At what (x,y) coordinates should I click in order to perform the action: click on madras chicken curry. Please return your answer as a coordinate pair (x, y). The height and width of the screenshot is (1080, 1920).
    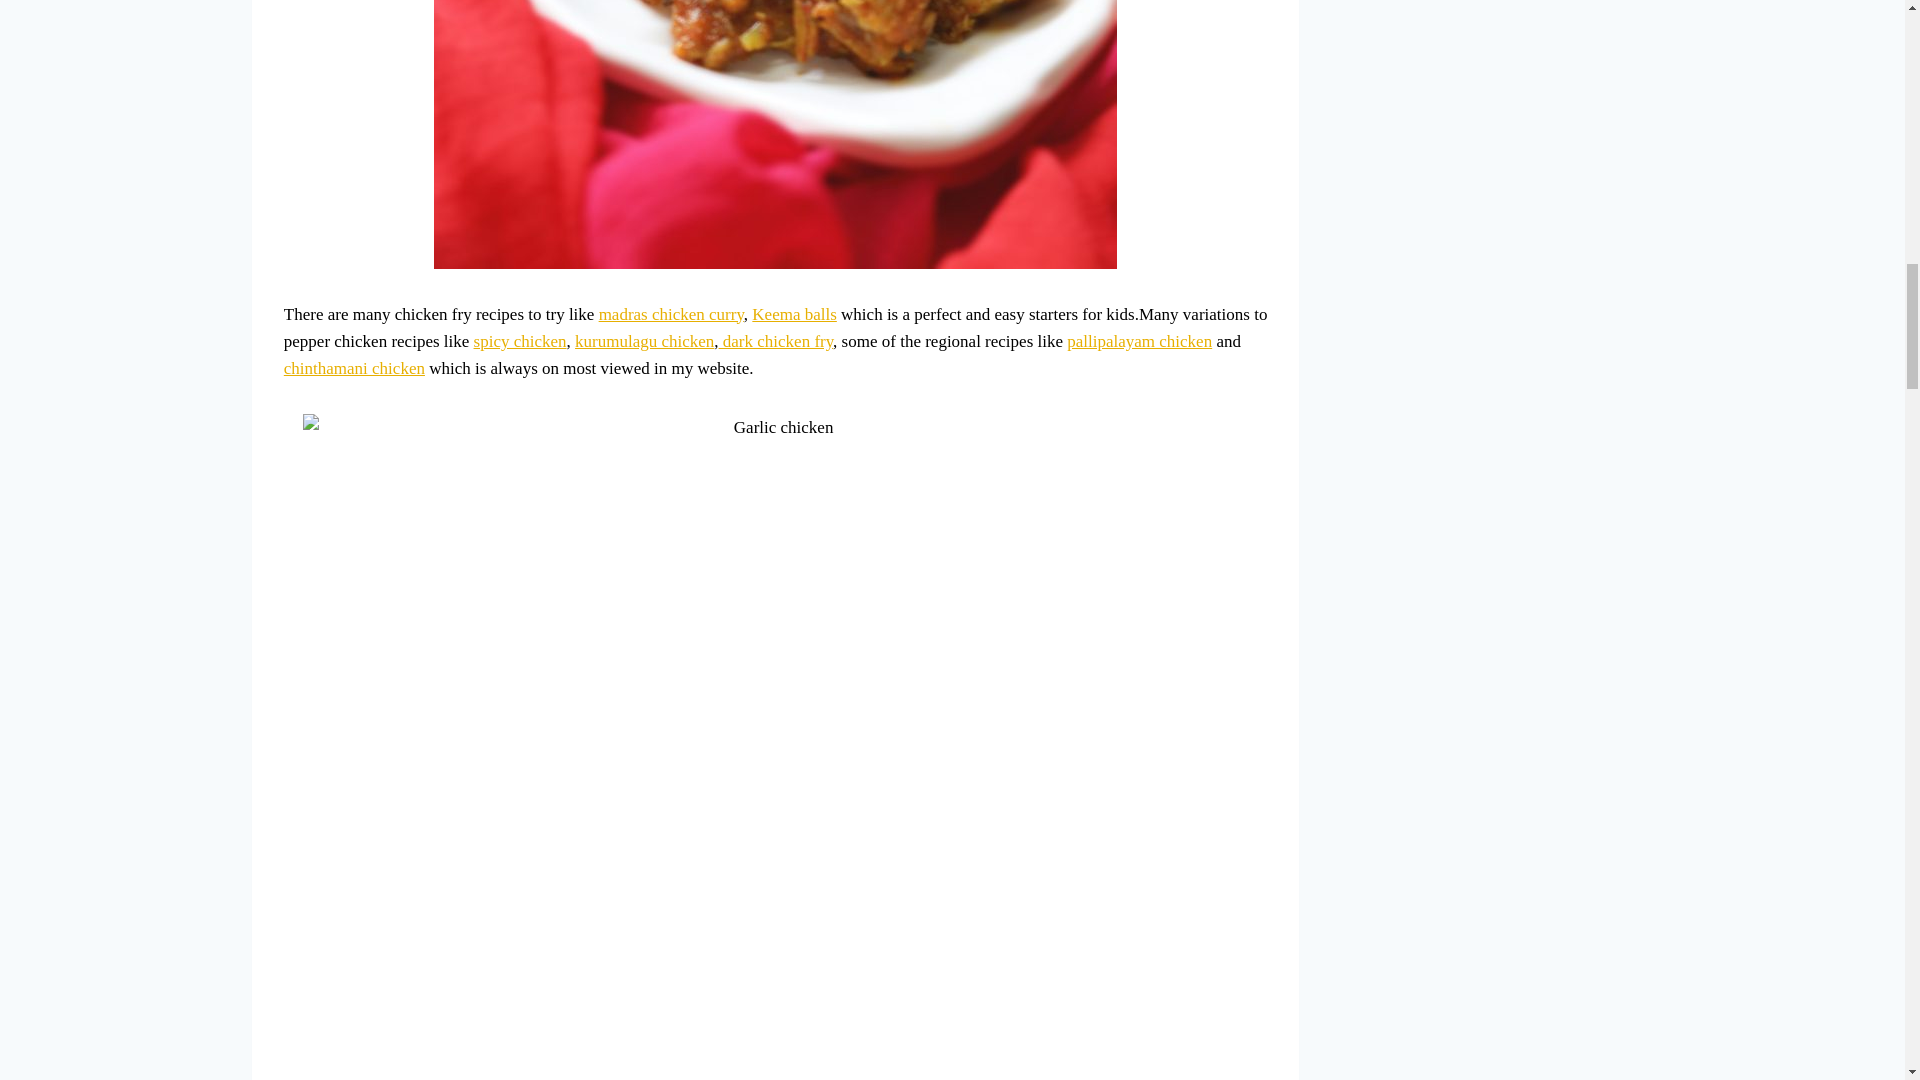
    Looking at the image, I should click on (672, 312).